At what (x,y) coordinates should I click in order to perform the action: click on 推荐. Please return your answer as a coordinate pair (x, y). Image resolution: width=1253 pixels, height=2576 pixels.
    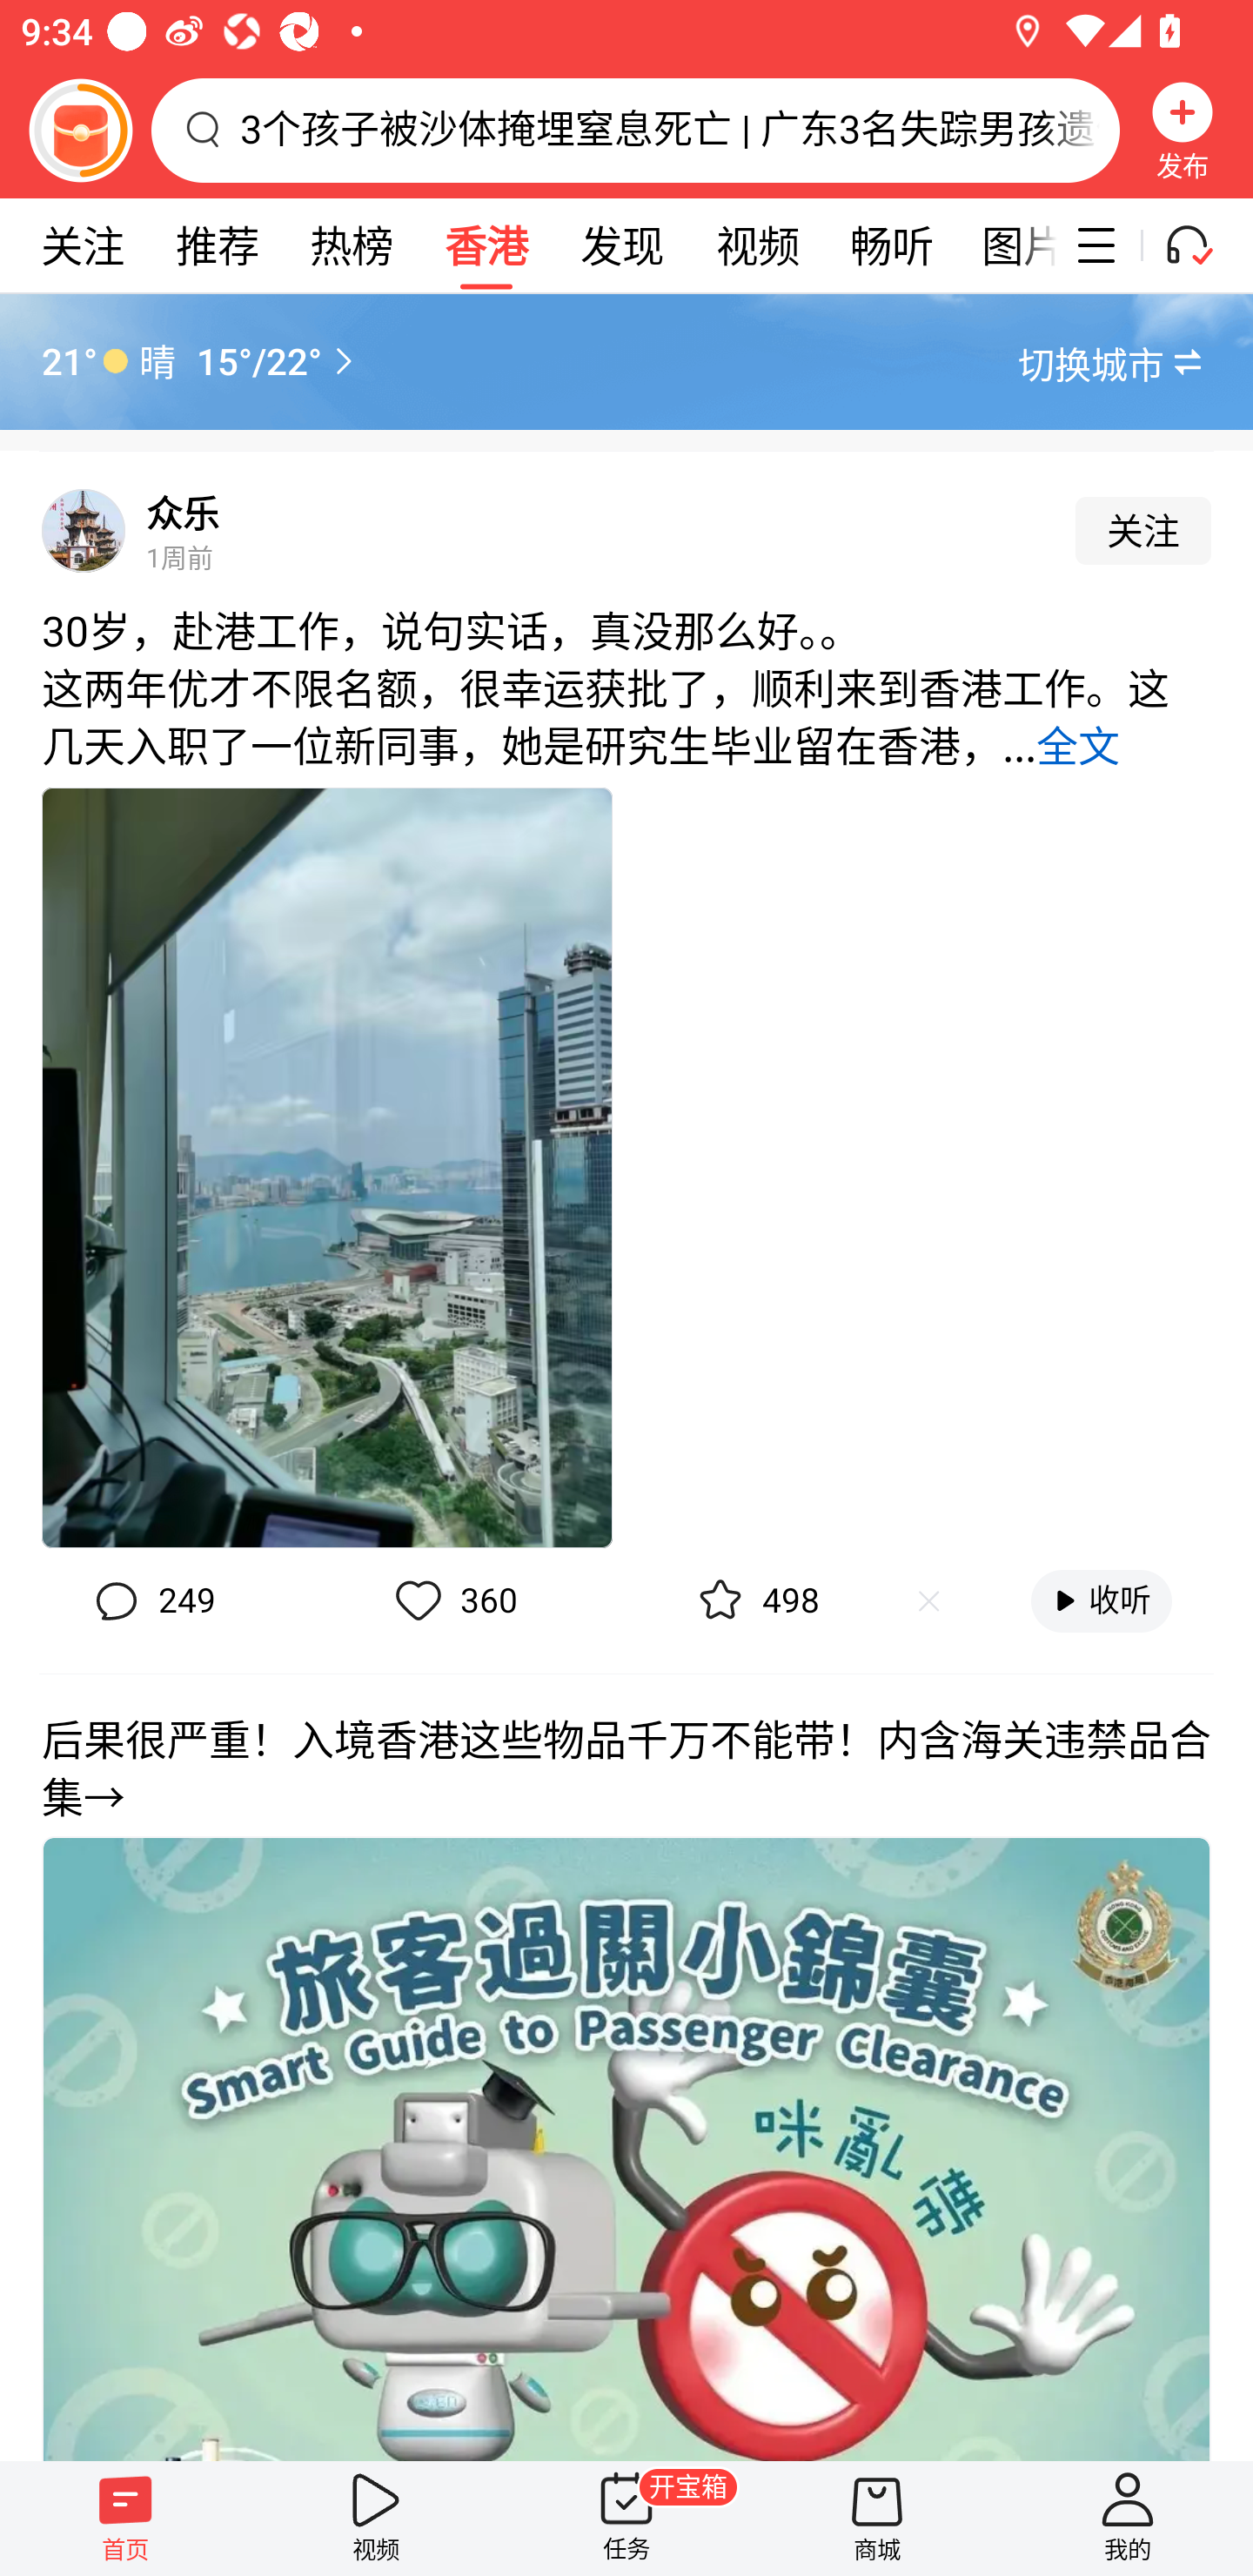
    Looking at the image, I should click on (217, 245).